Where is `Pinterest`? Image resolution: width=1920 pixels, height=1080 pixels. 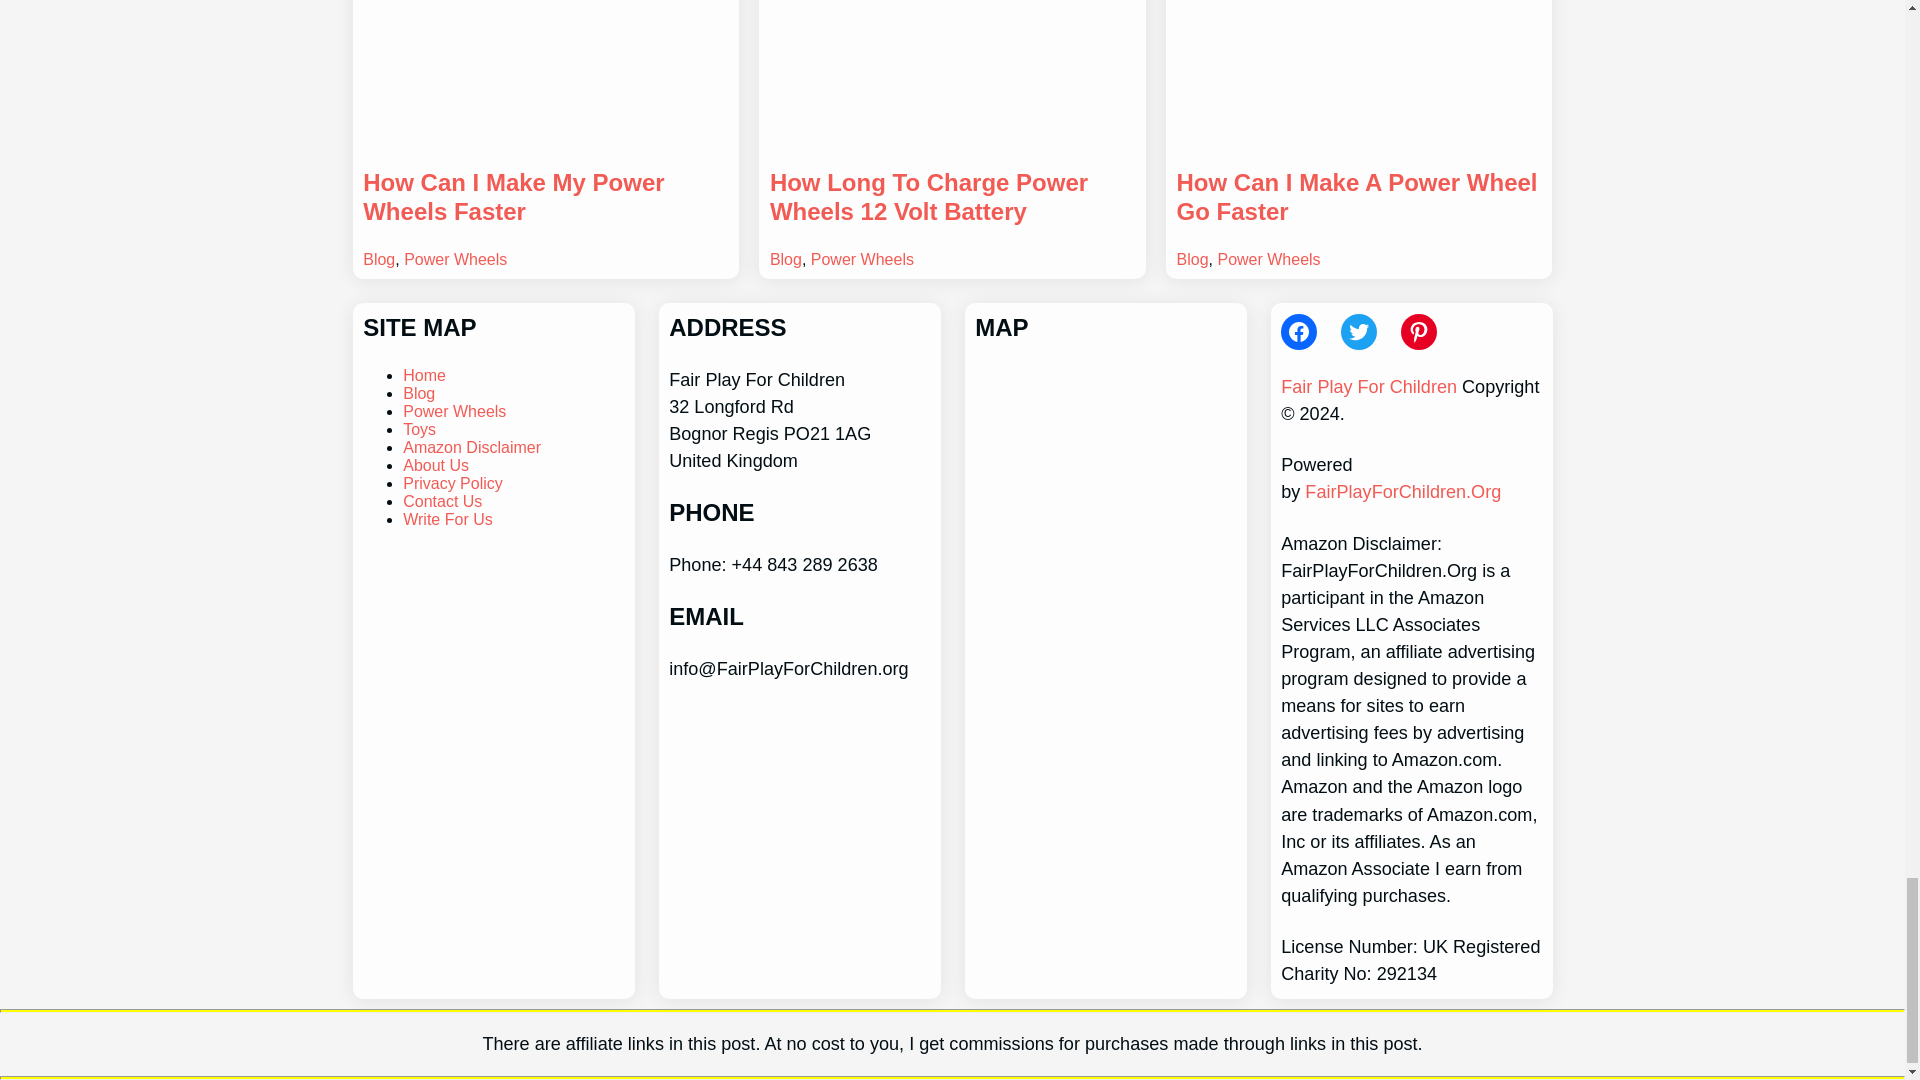 Pinterest is located at coordinates (1418, 332).